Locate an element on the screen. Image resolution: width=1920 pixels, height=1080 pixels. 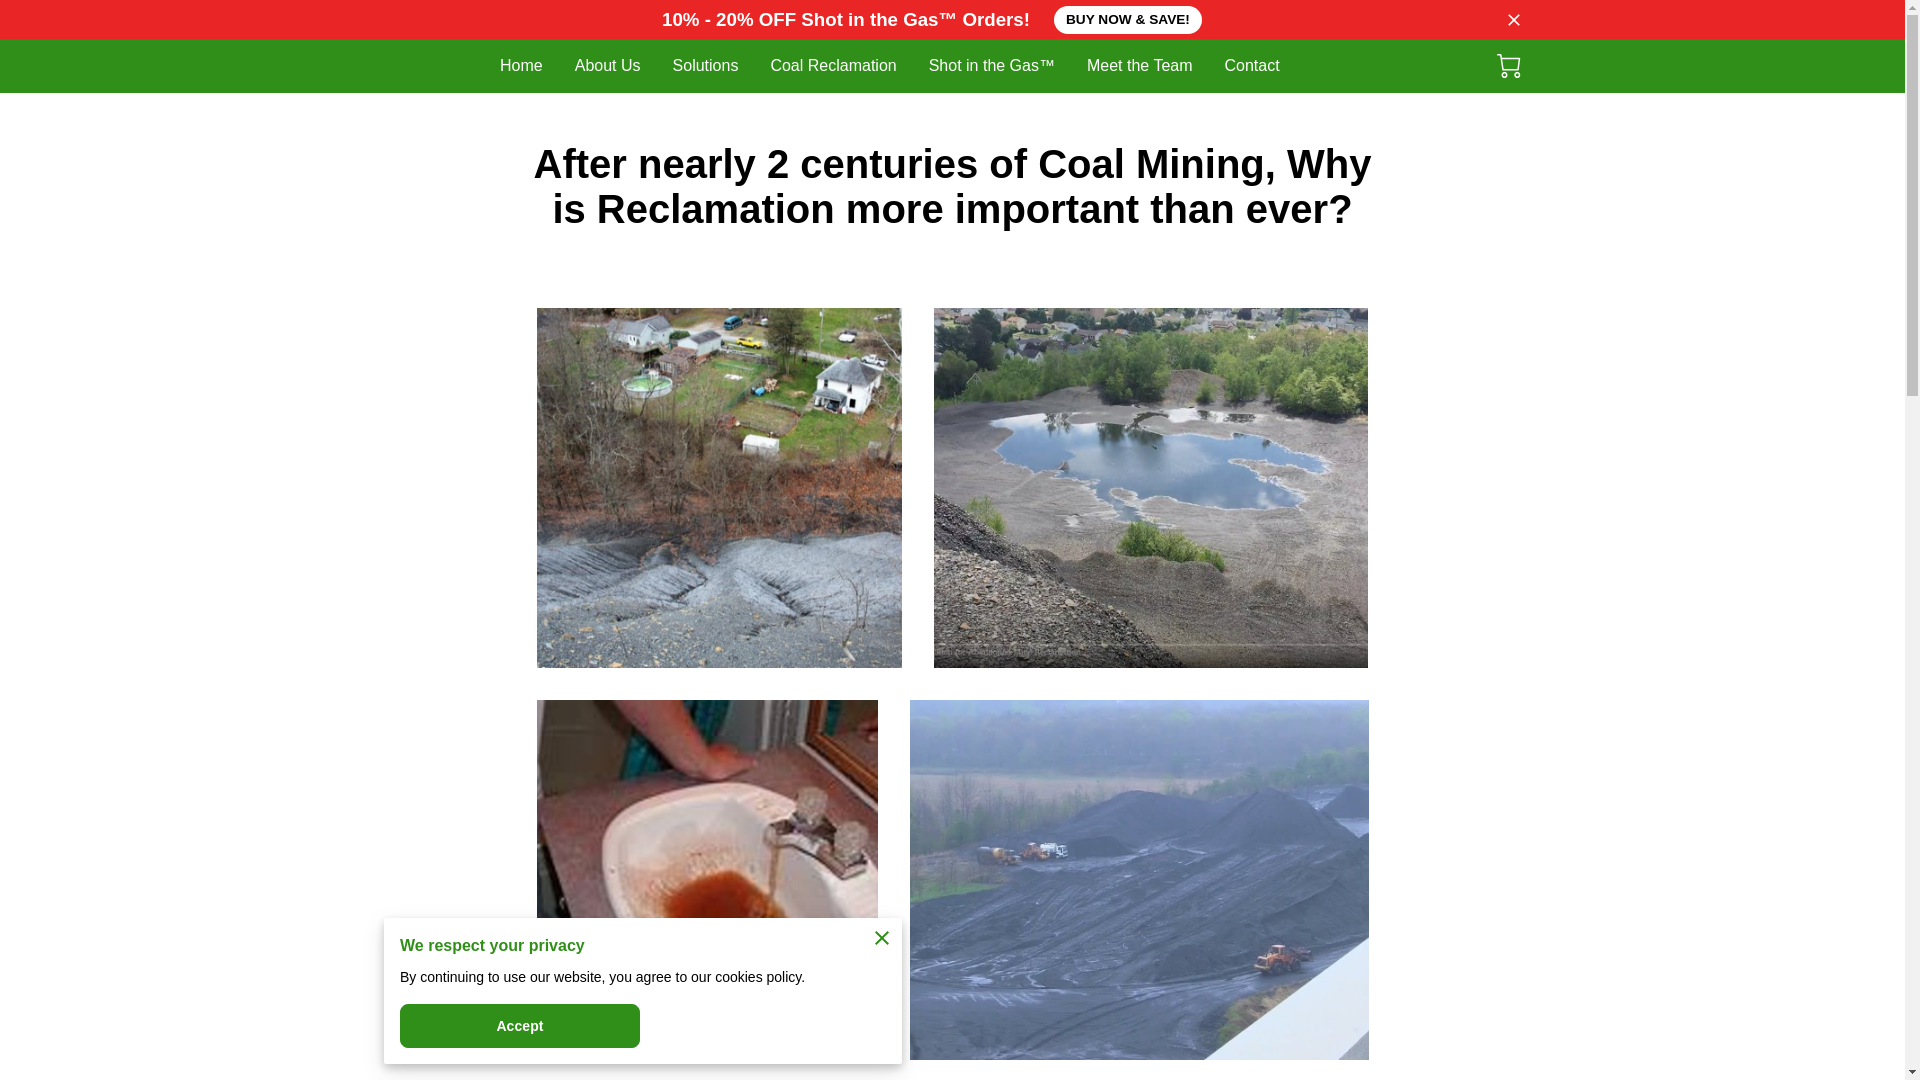
0 is located at coordinates (1508, 66).